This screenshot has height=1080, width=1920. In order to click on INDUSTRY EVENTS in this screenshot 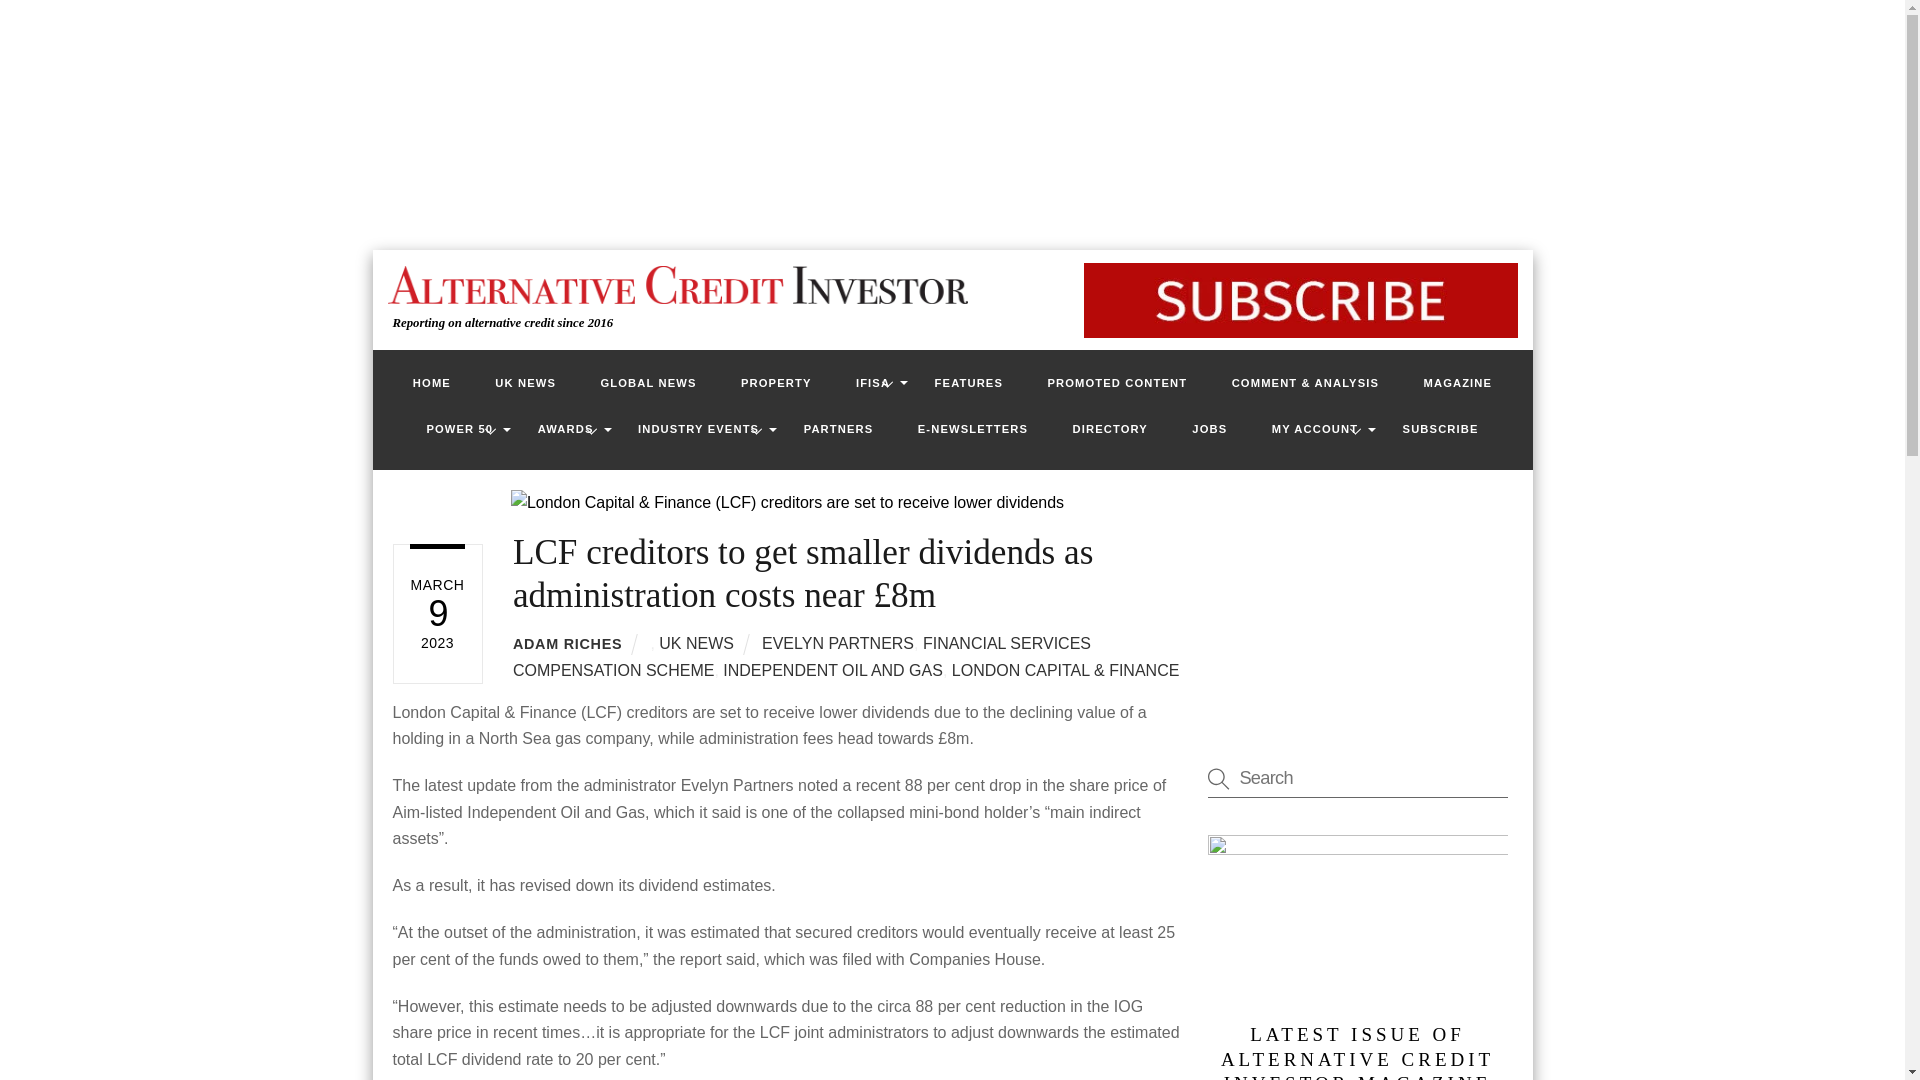, I will do `click(698, 429)`.